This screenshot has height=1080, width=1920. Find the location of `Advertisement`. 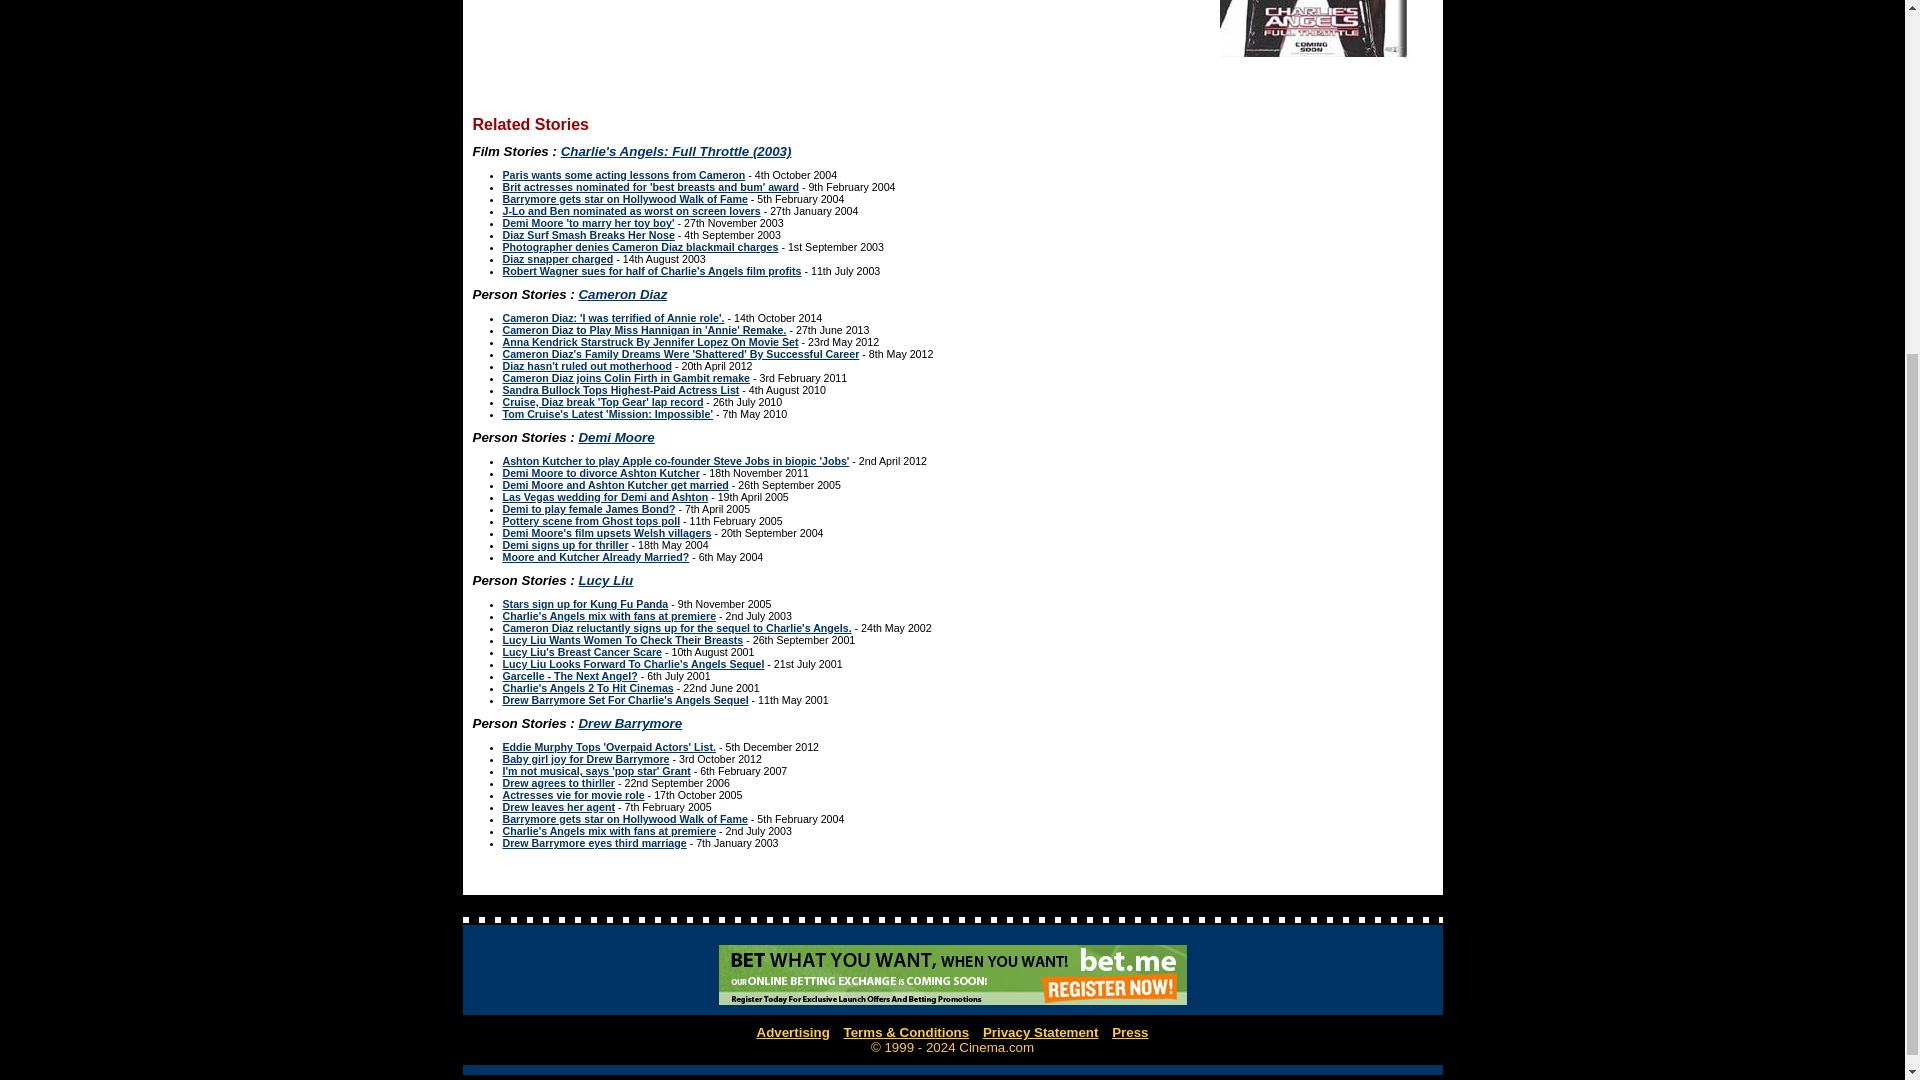

Advertisement is located at coordinates (832, 35).